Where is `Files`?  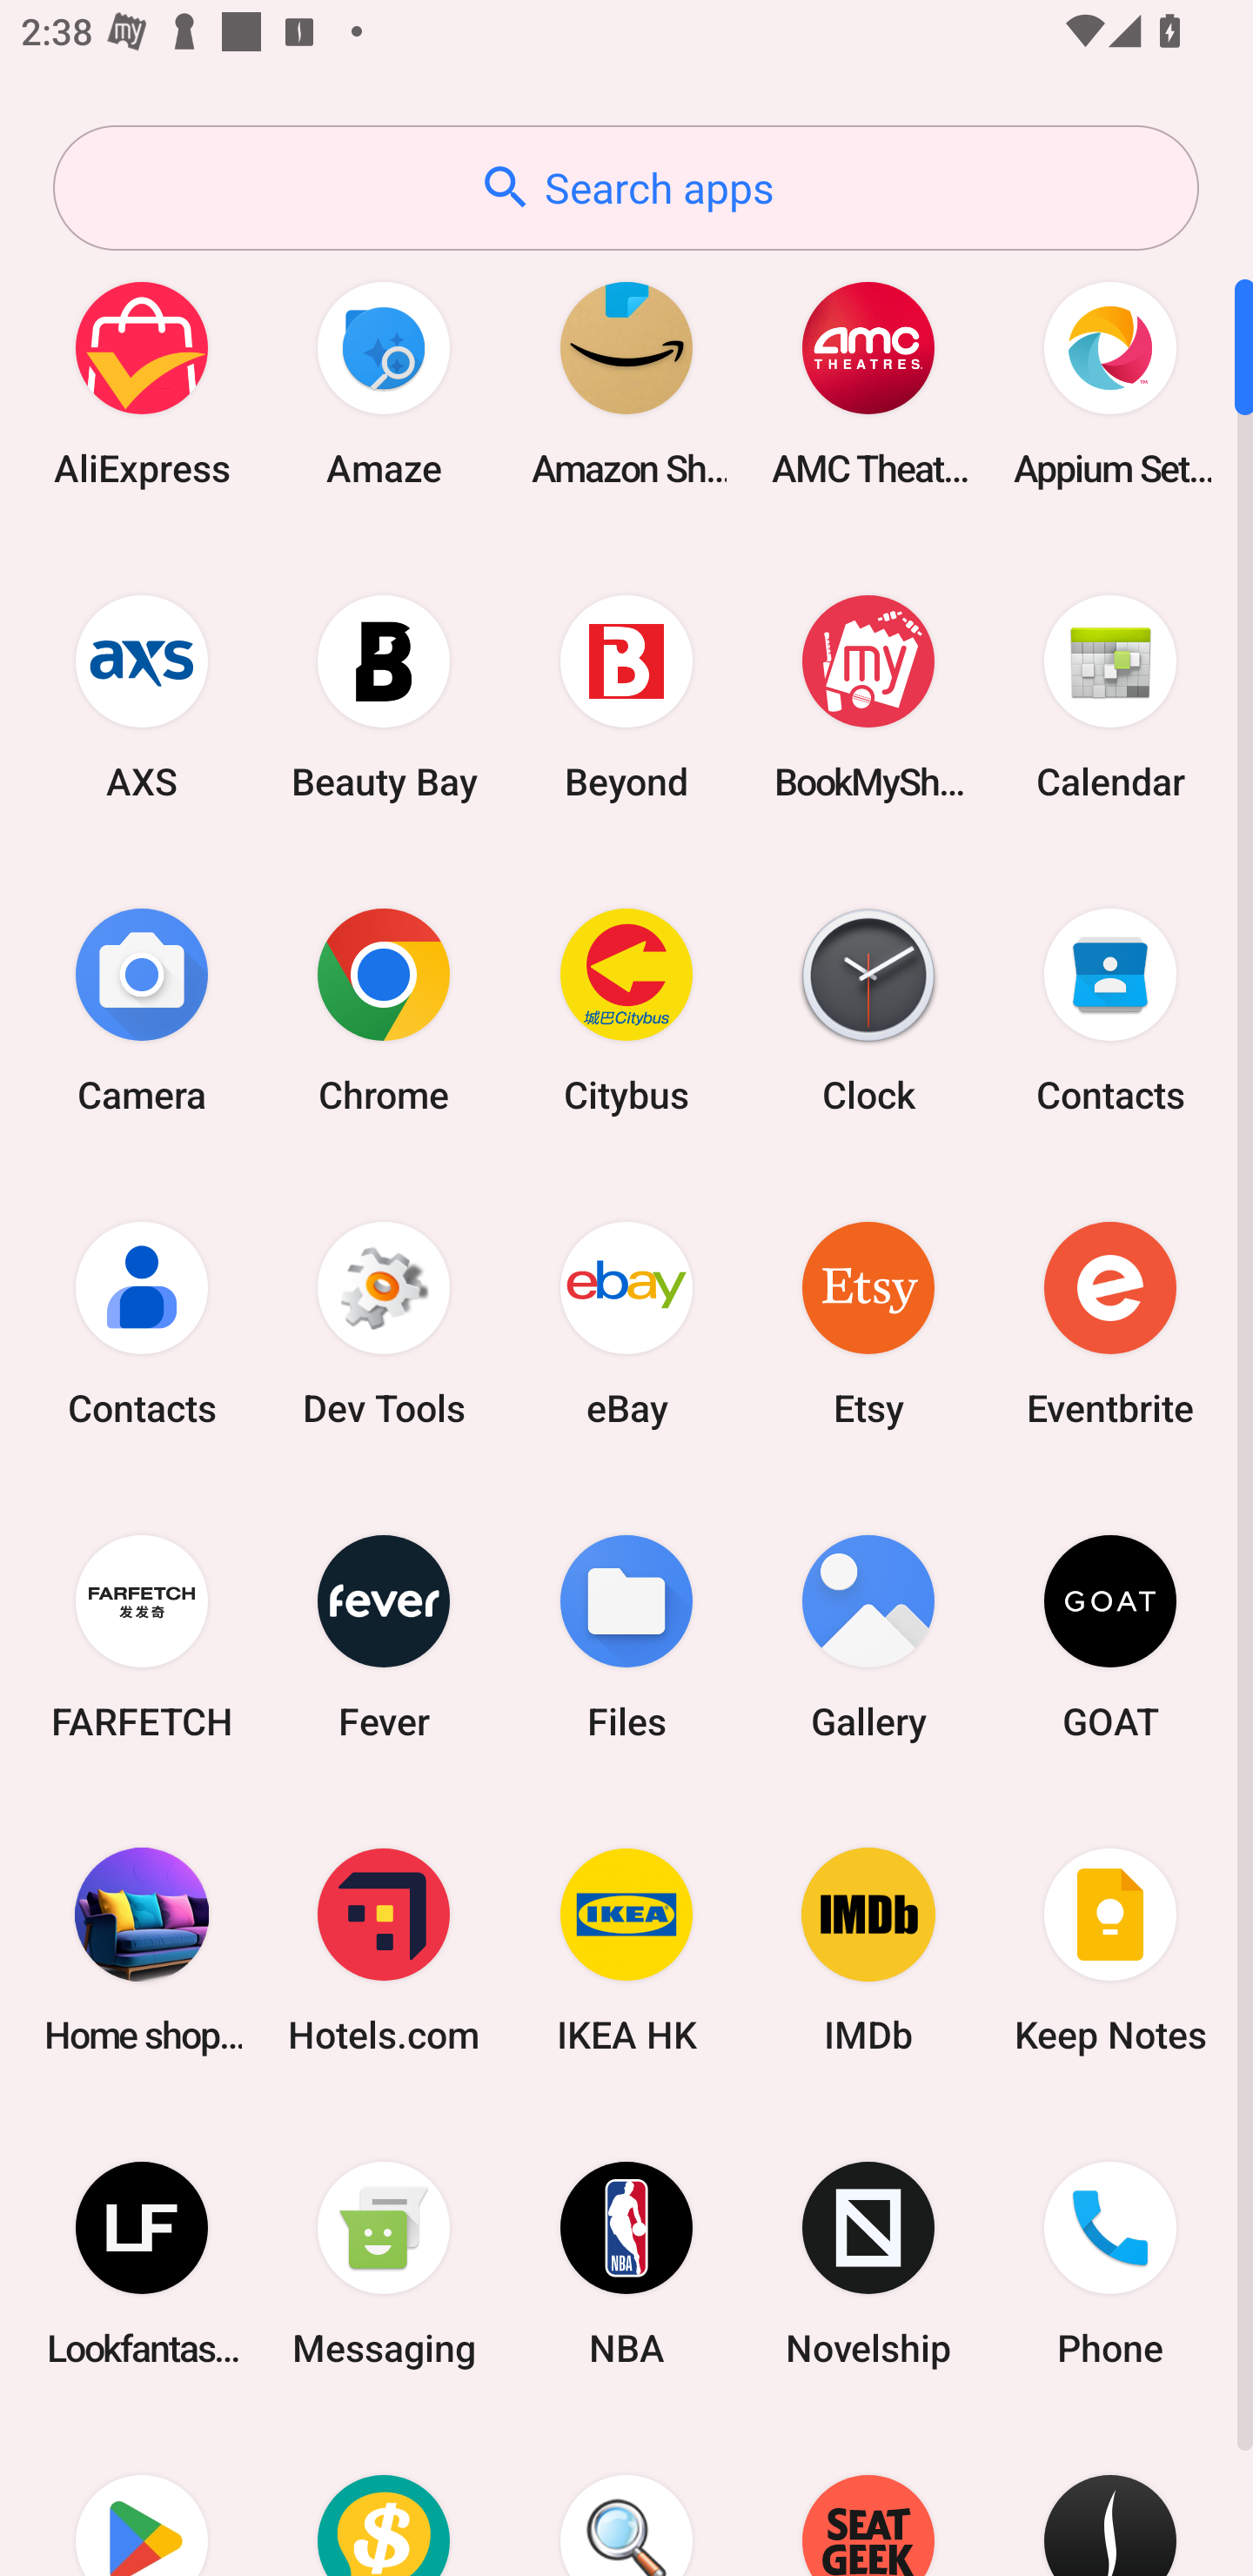 Files is located at coordinates (626, 1636).